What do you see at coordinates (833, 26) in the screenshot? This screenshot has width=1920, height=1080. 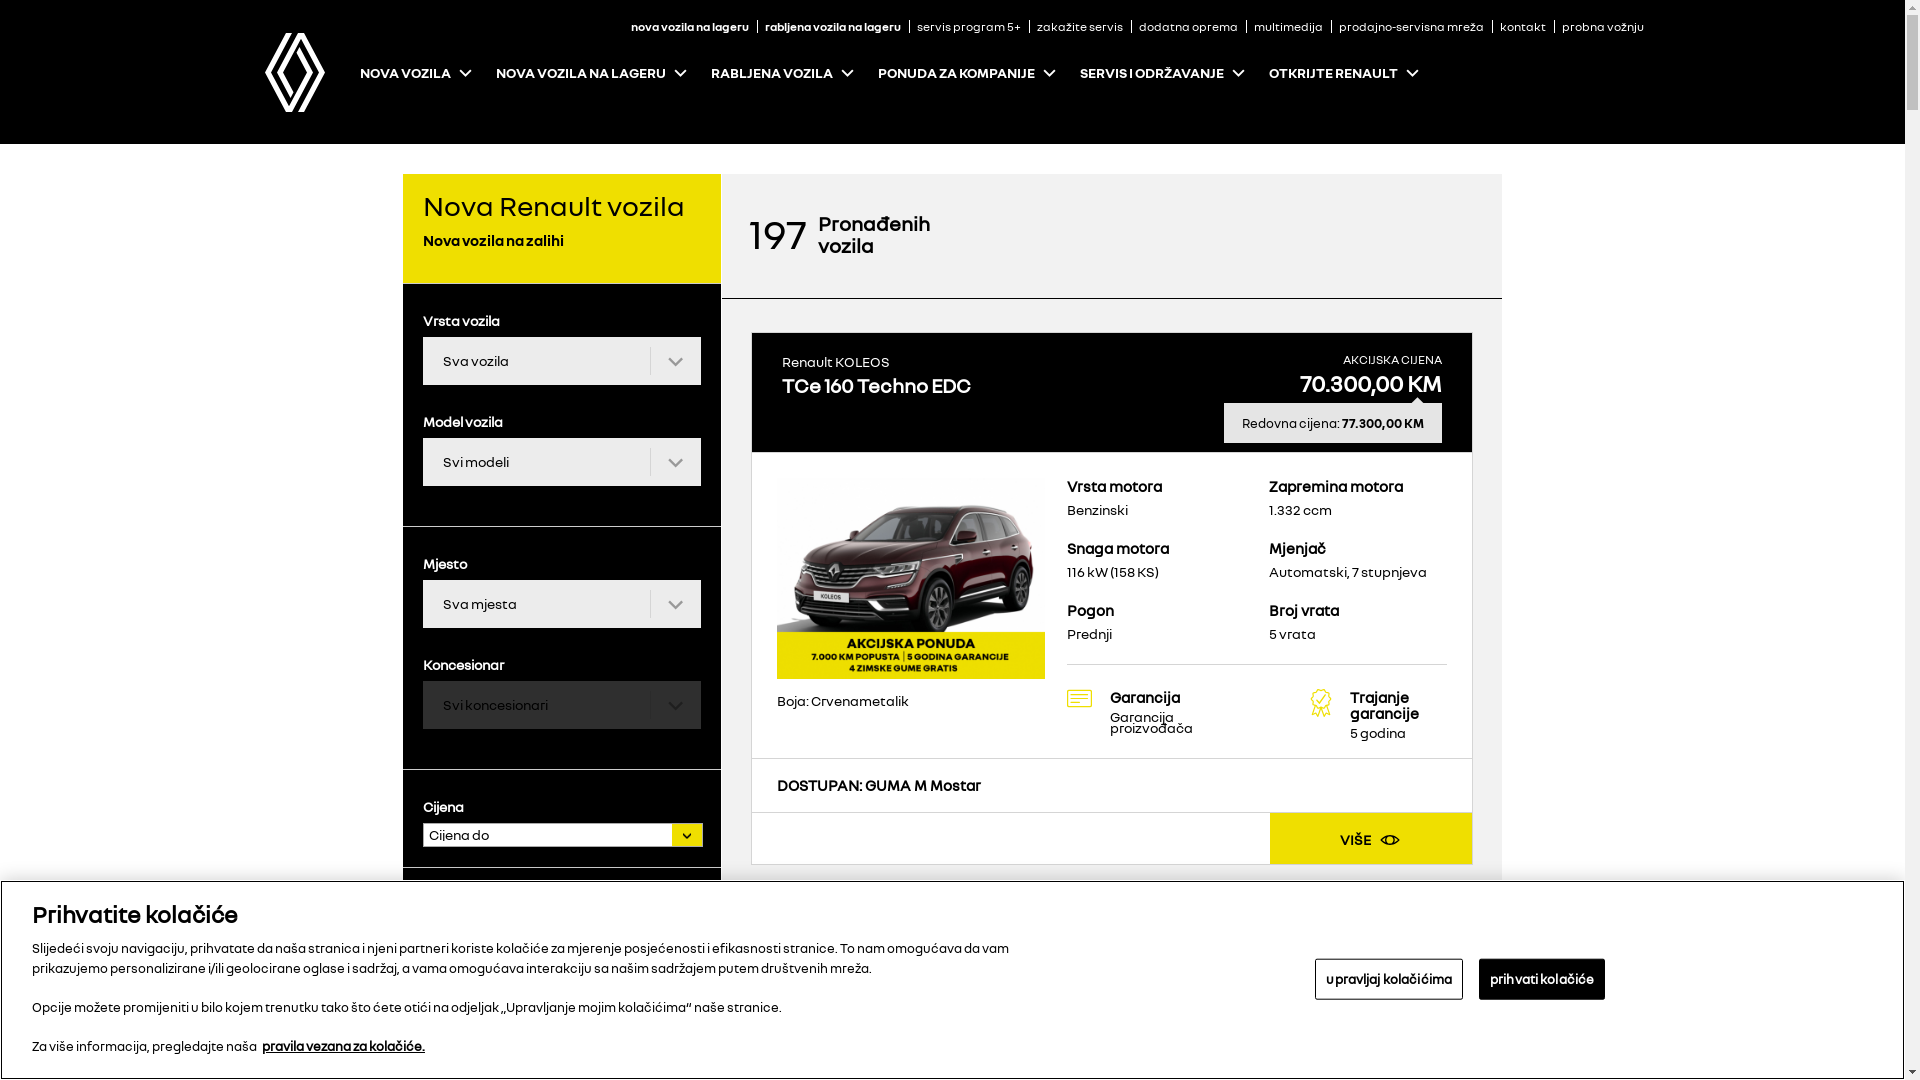 I see `rabljena vozila na lageru` at bounding box center [833, 26].